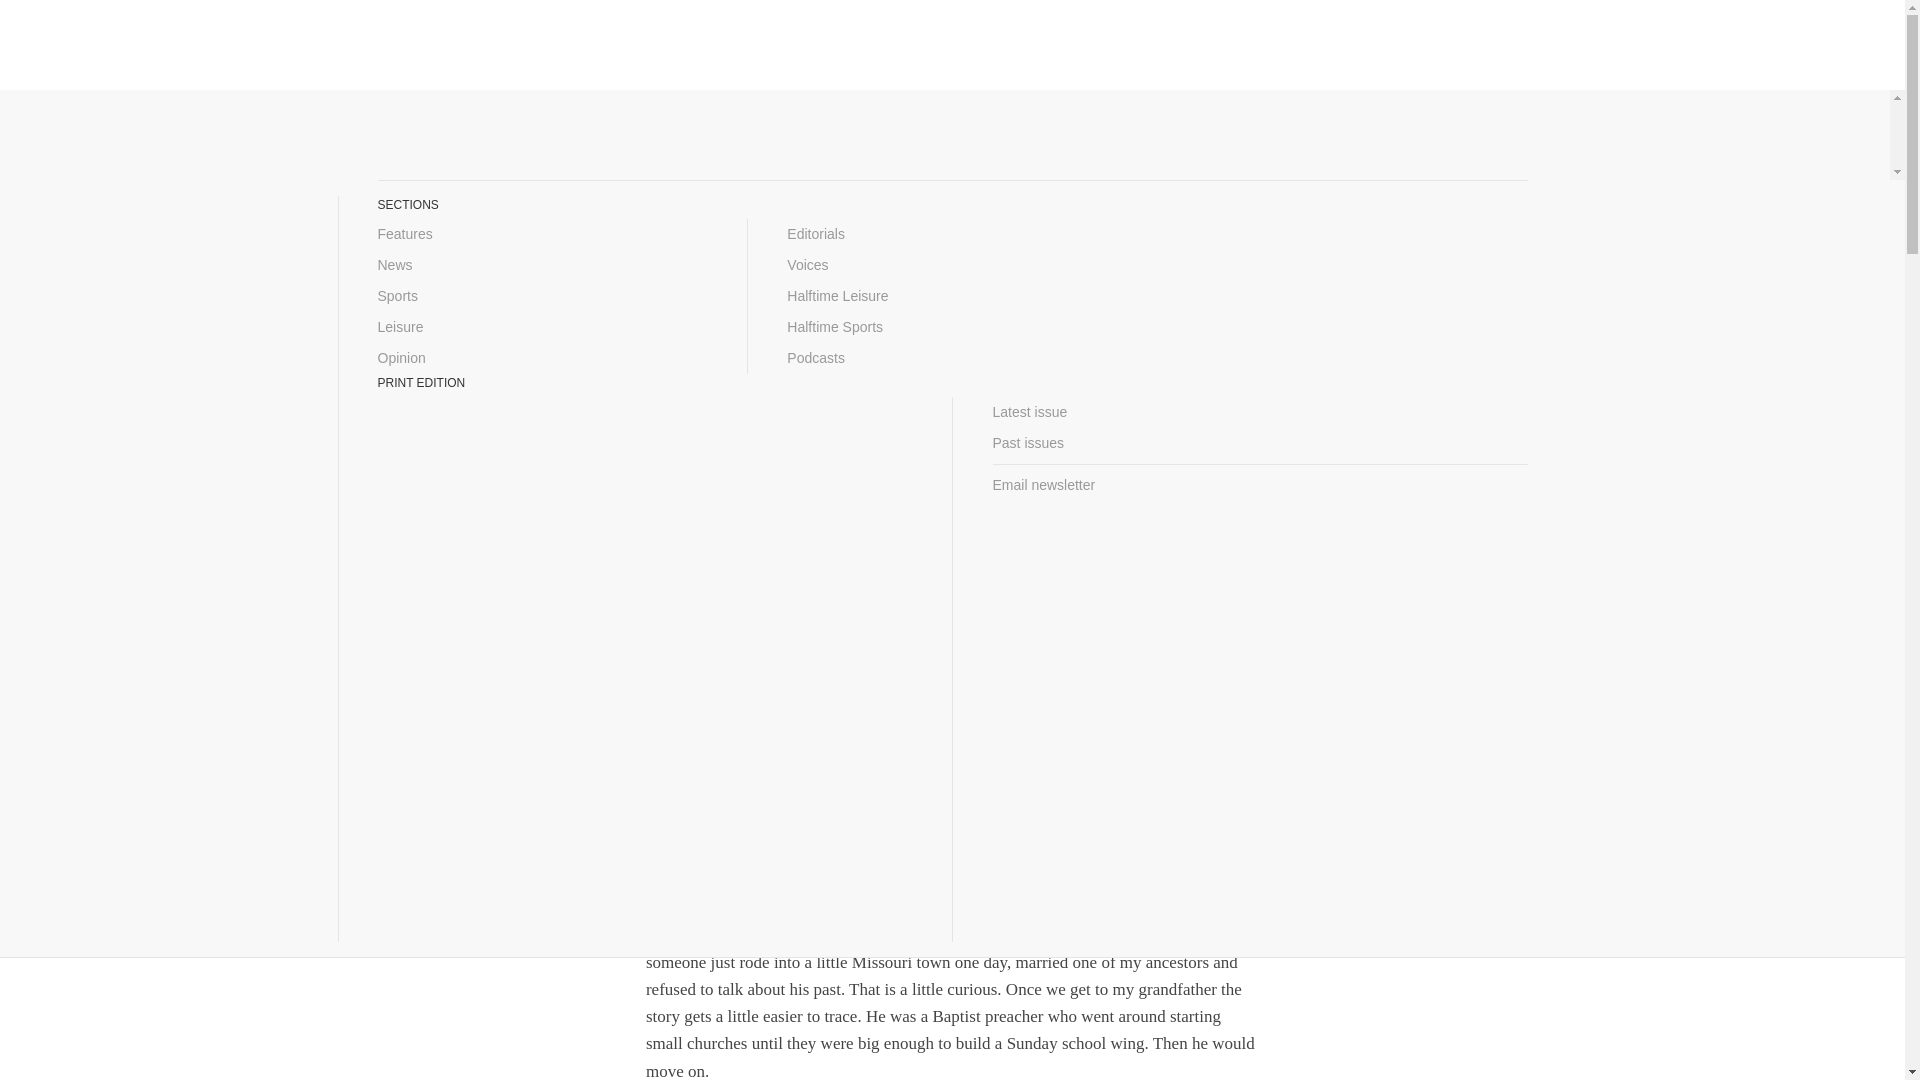 The width and height of the screenshot is (1920, 1080). Describe the element at coordinates (543, 358) in the screenshot. I see `Opinion` at that location.